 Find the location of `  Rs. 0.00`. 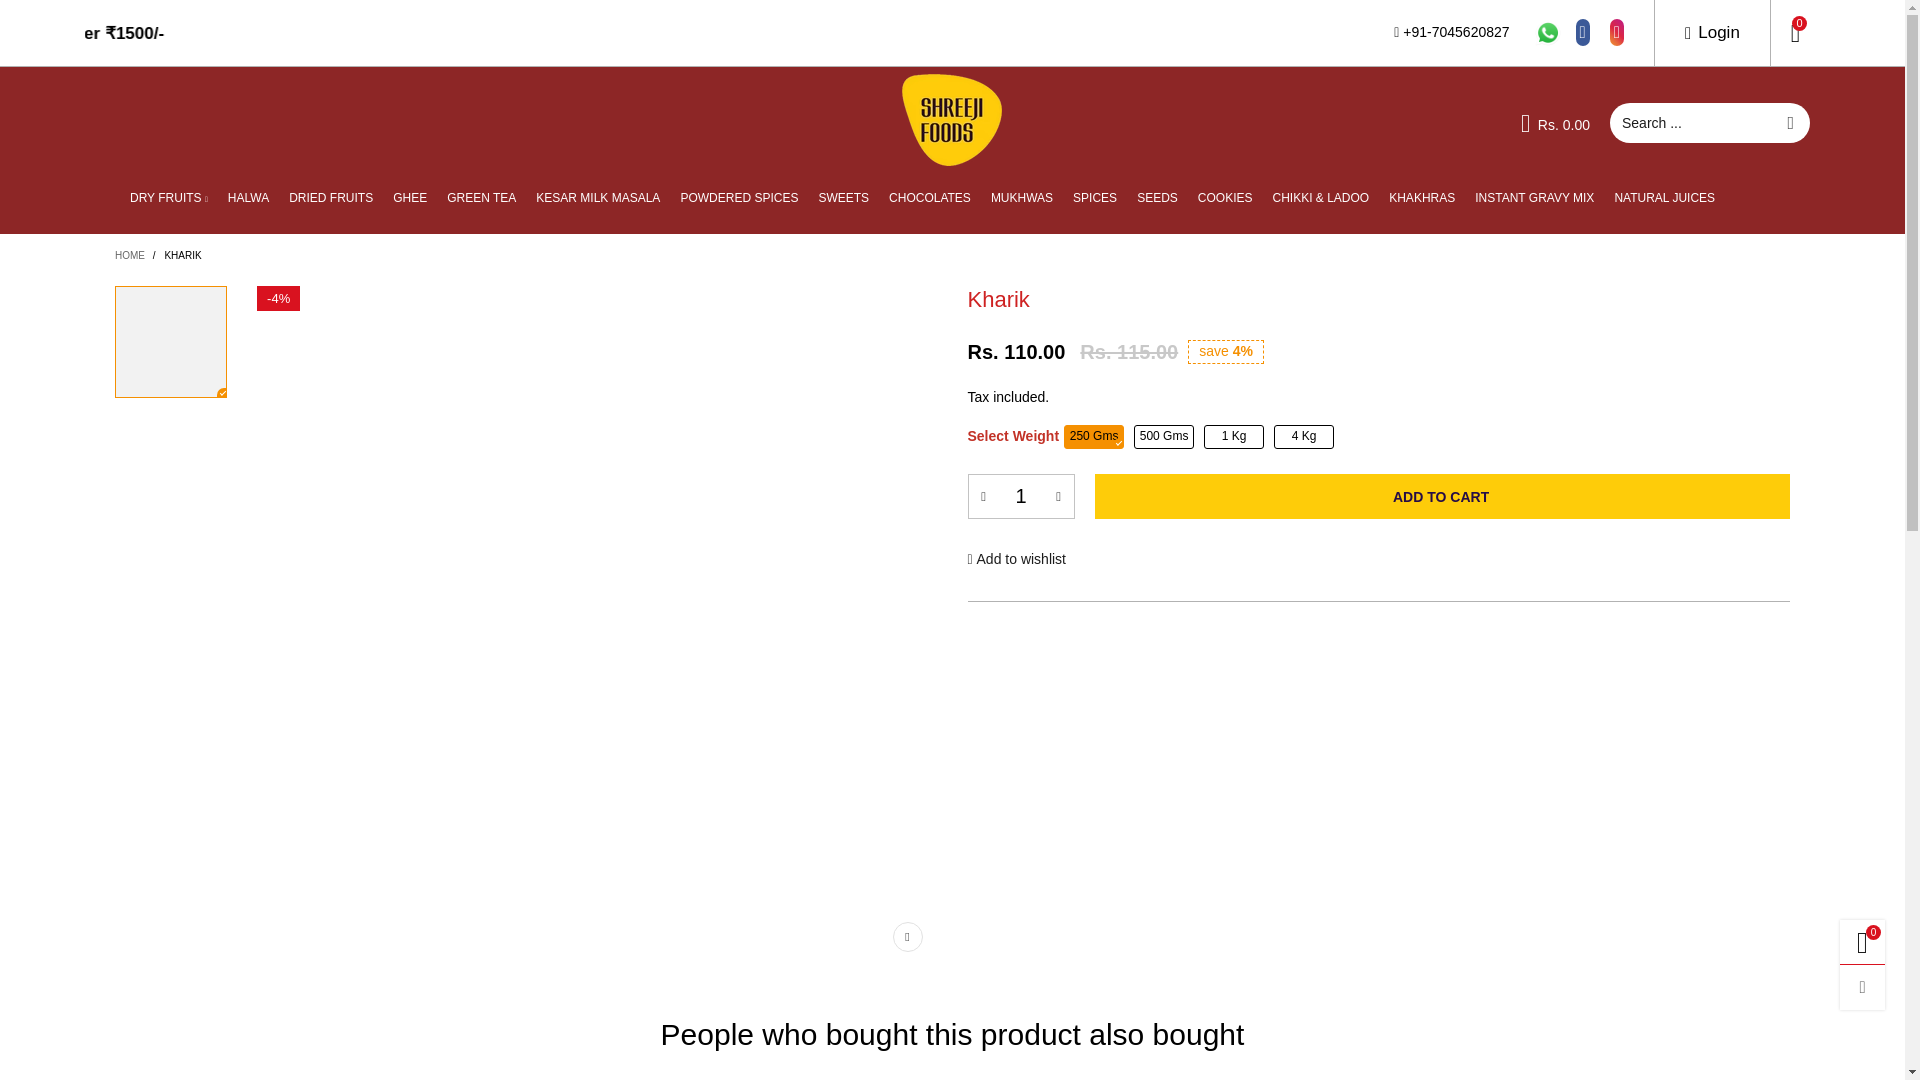

  Rs. 0.00 is located at coordinates (1556, 123).